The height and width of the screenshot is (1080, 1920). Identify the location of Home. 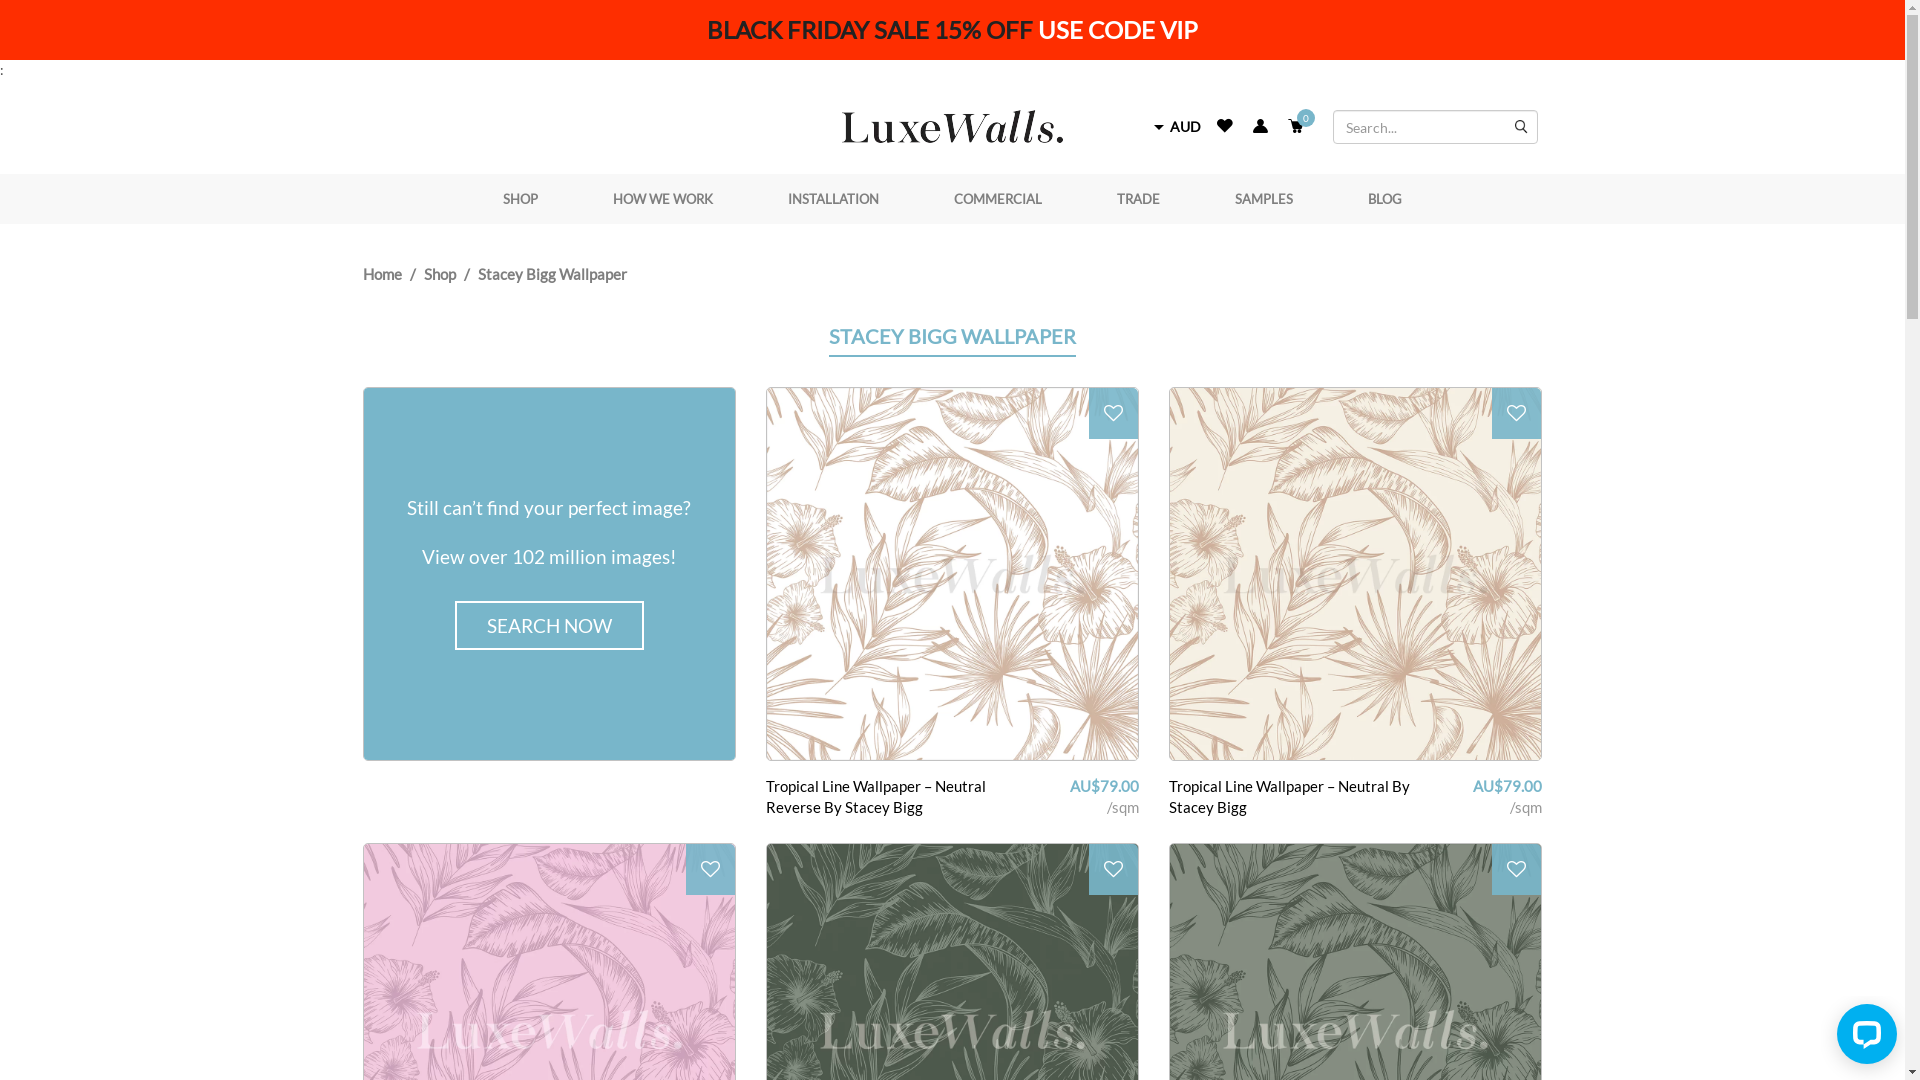
(382, 274).